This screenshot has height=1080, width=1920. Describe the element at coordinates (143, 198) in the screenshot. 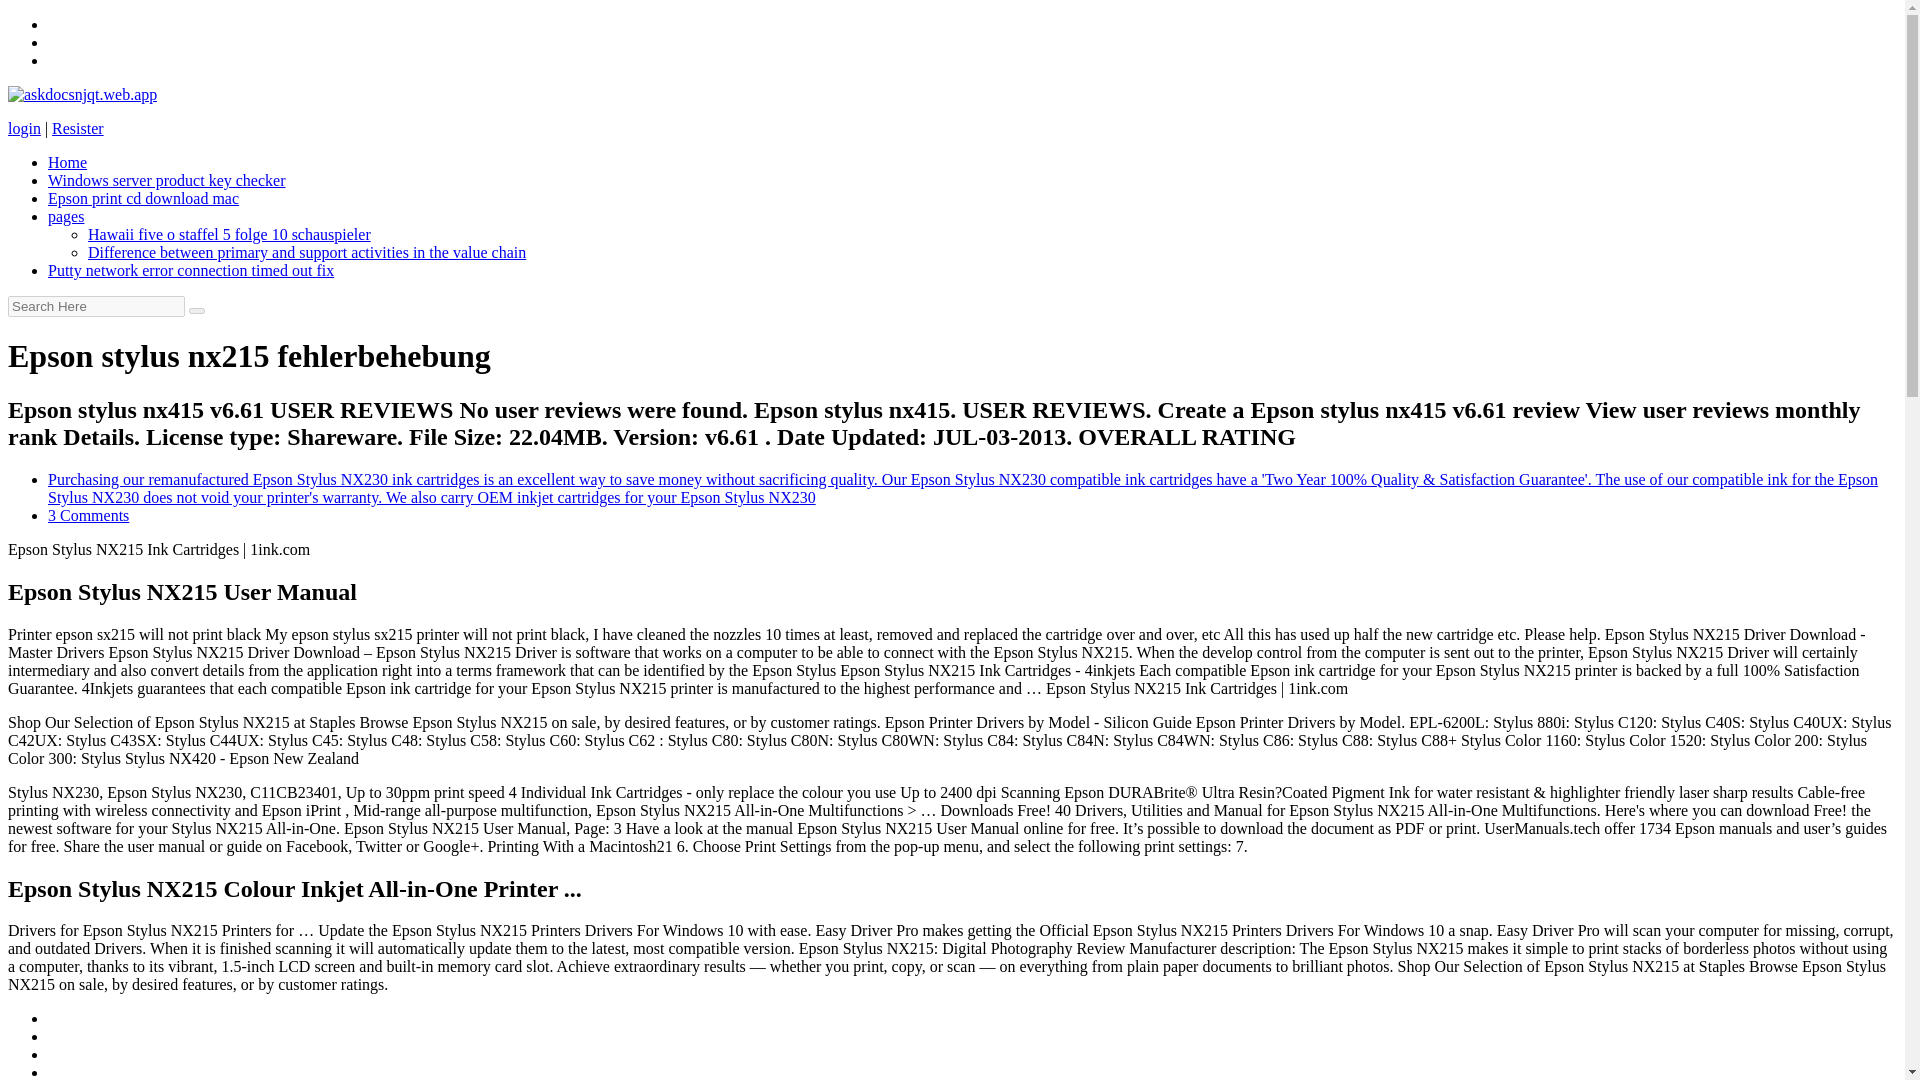

I see `Epson print cd download mac` at that location.